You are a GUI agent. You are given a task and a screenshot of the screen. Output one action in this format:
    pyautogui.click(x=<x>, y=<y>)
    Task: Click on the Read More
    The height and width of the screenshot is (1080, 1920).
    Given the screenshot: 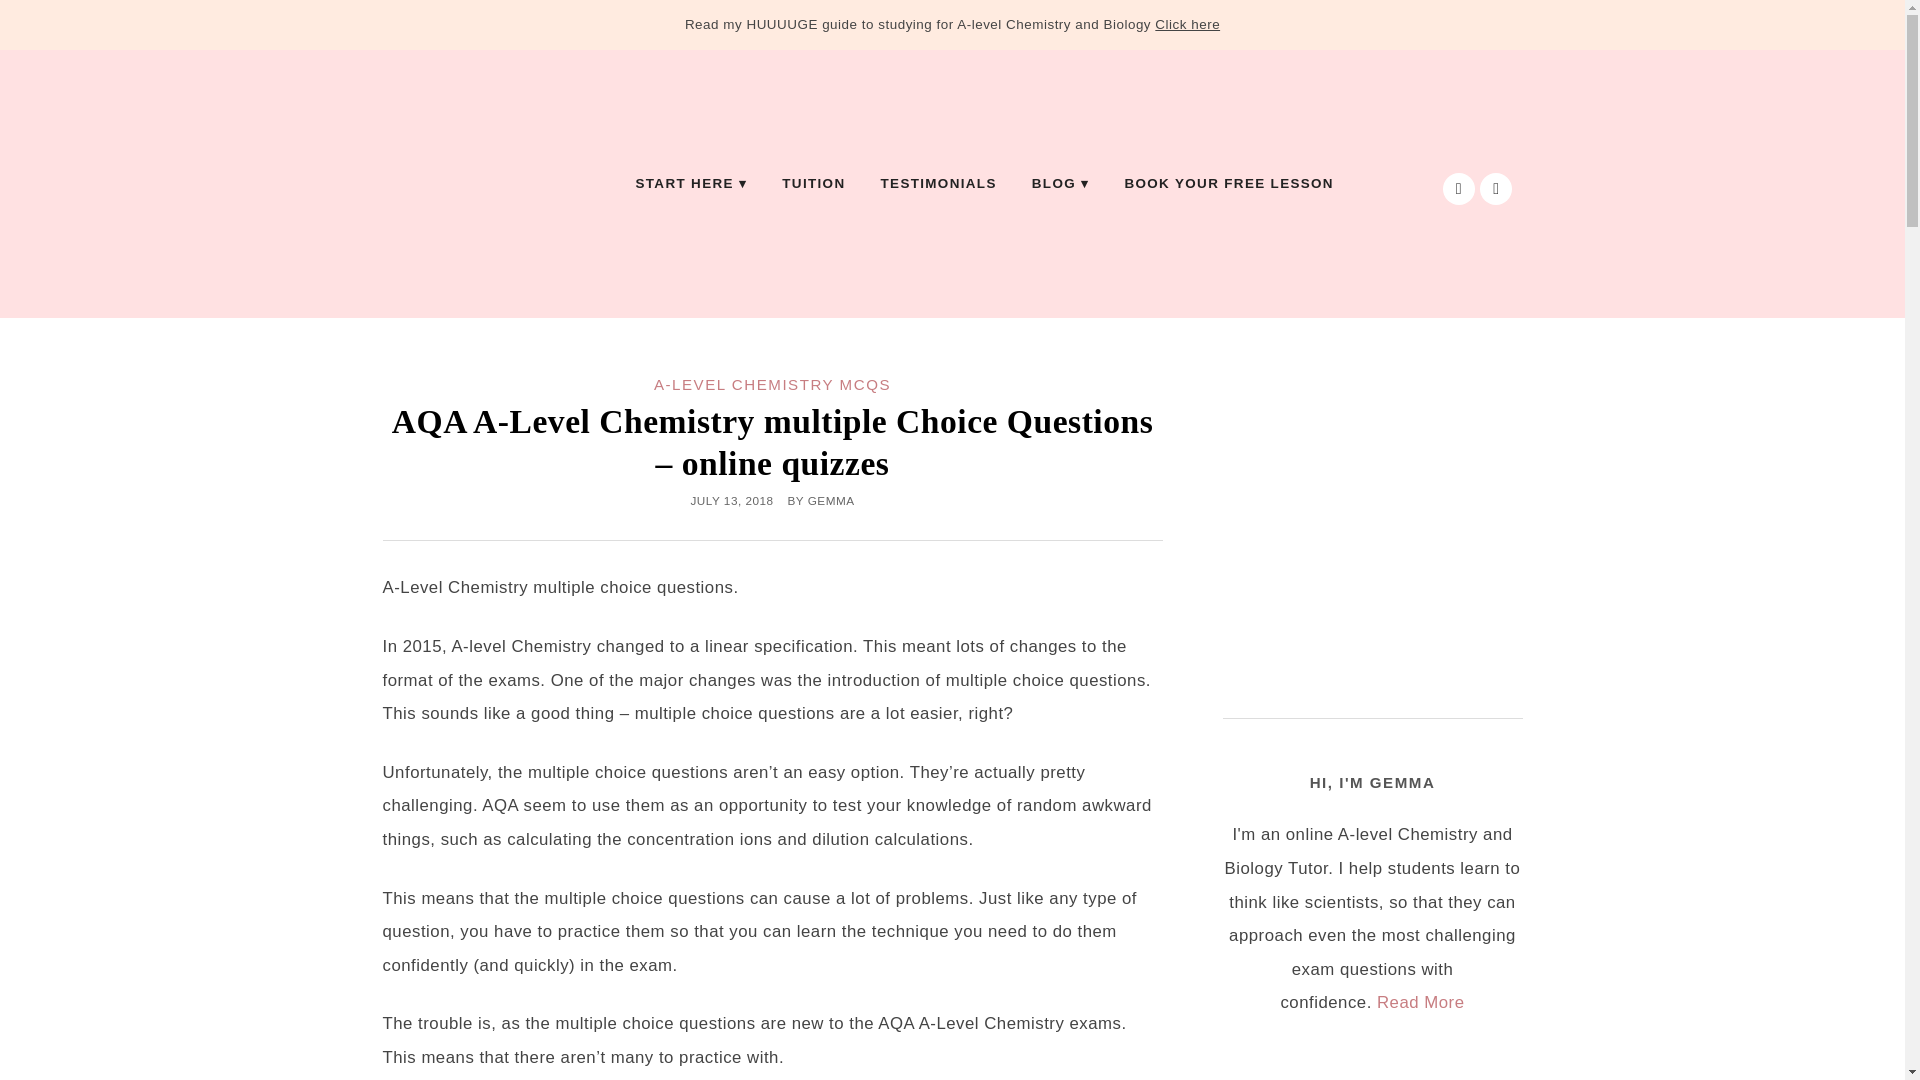 What is the action you would take?
    pyautogui.click(x=1420, y=1002)
    